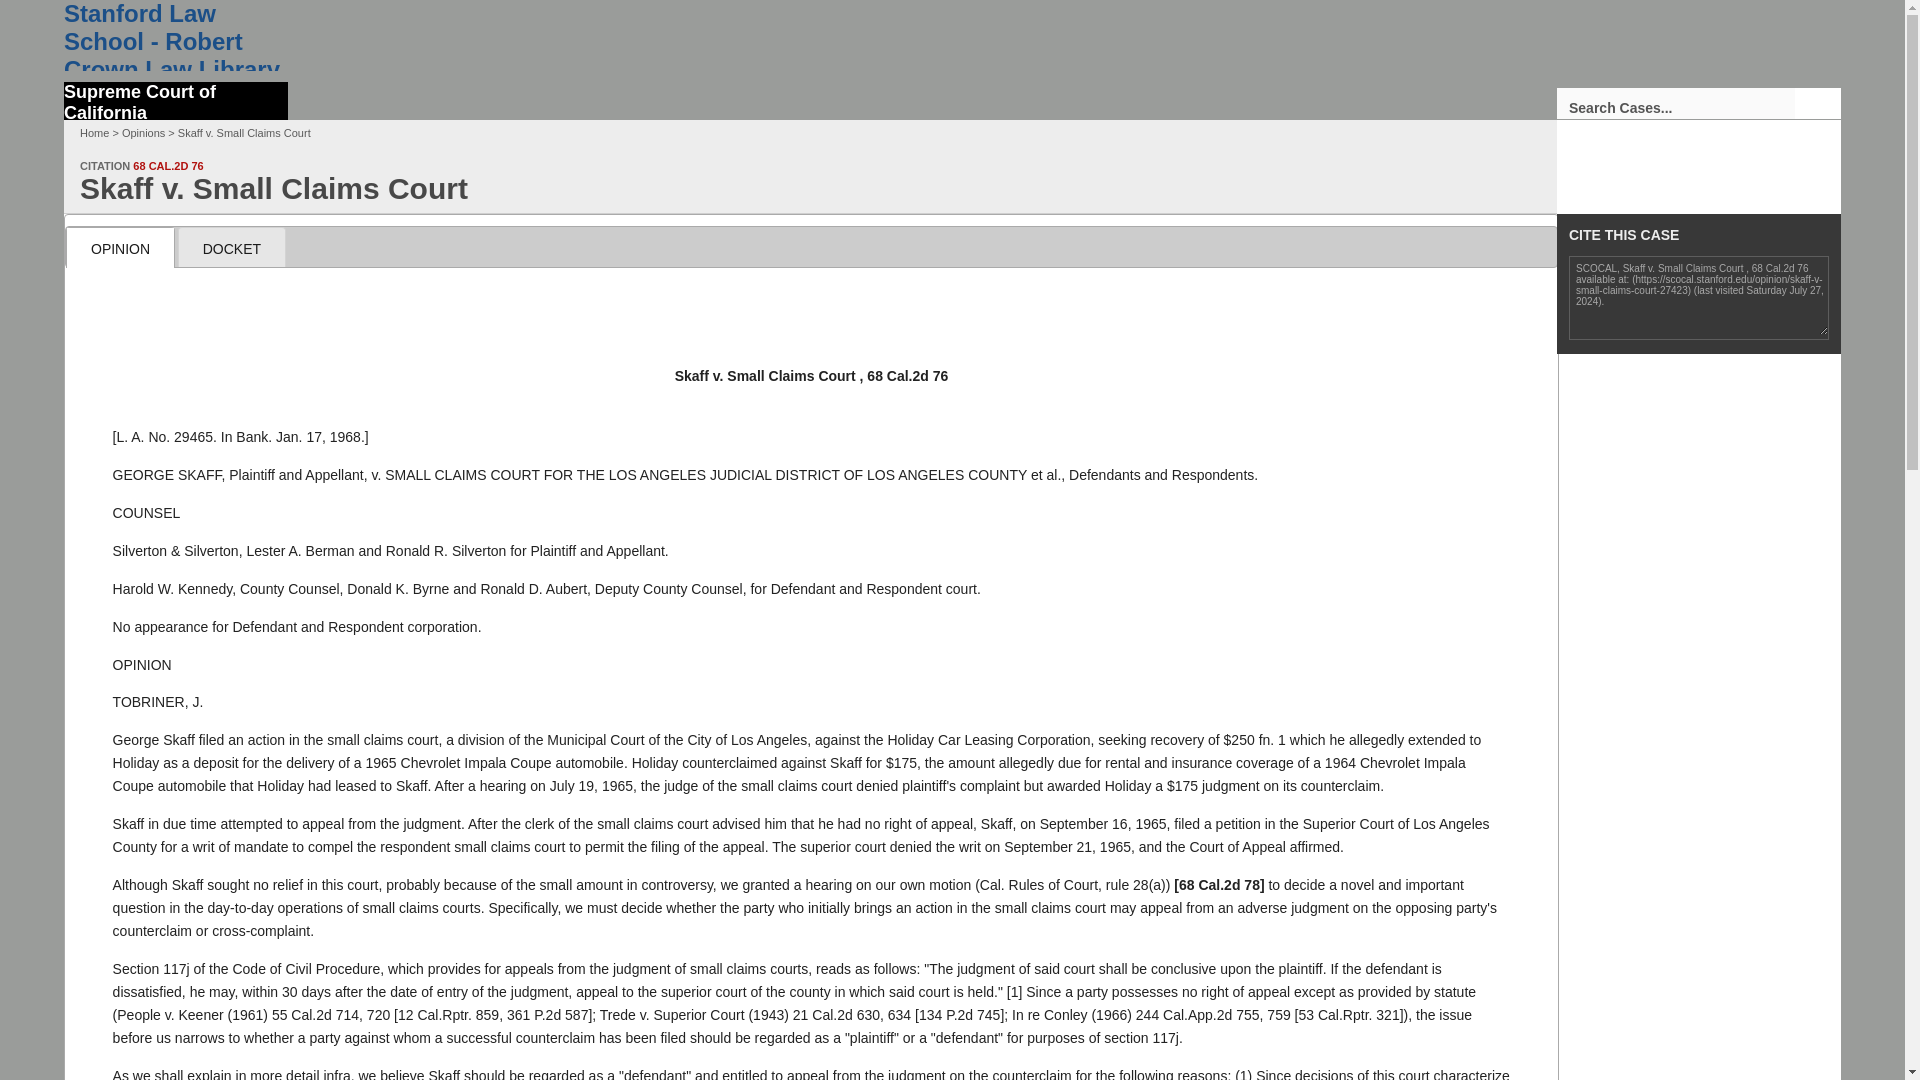 This screenshot has height=1080, width=1920. I want to click on OPINION, so click(120, 246).